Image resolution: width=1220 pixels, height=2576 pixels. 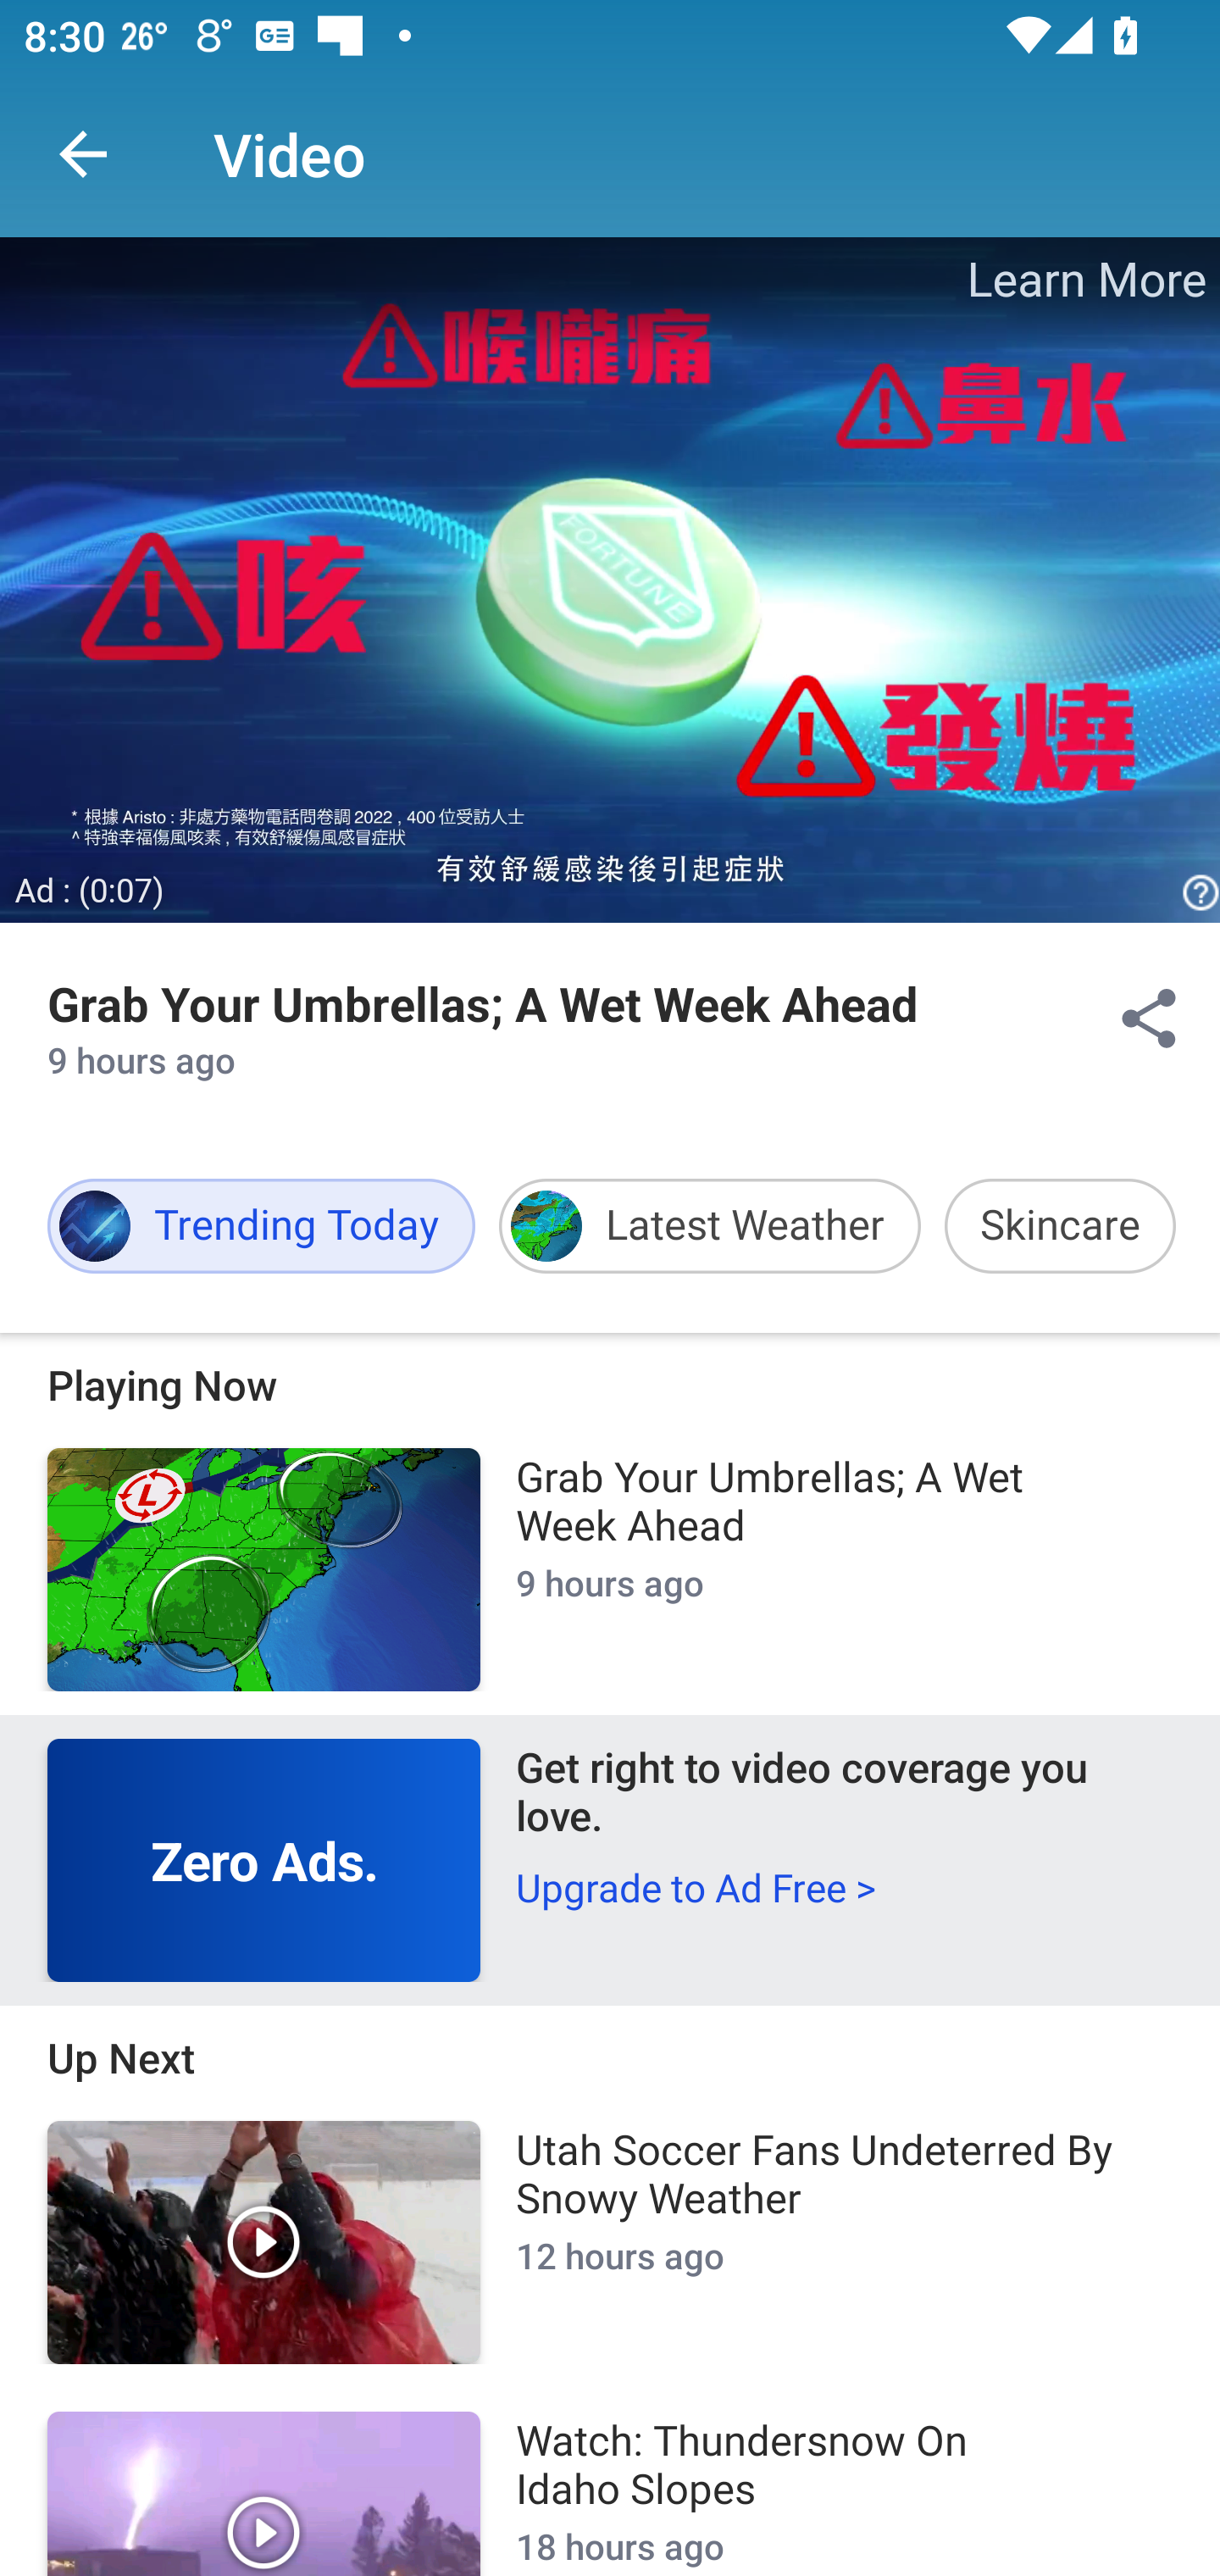 What do you see at coordinates (1084, 280) in the screenshot?
I see `Learn More` at bounding box center [1084, 280].